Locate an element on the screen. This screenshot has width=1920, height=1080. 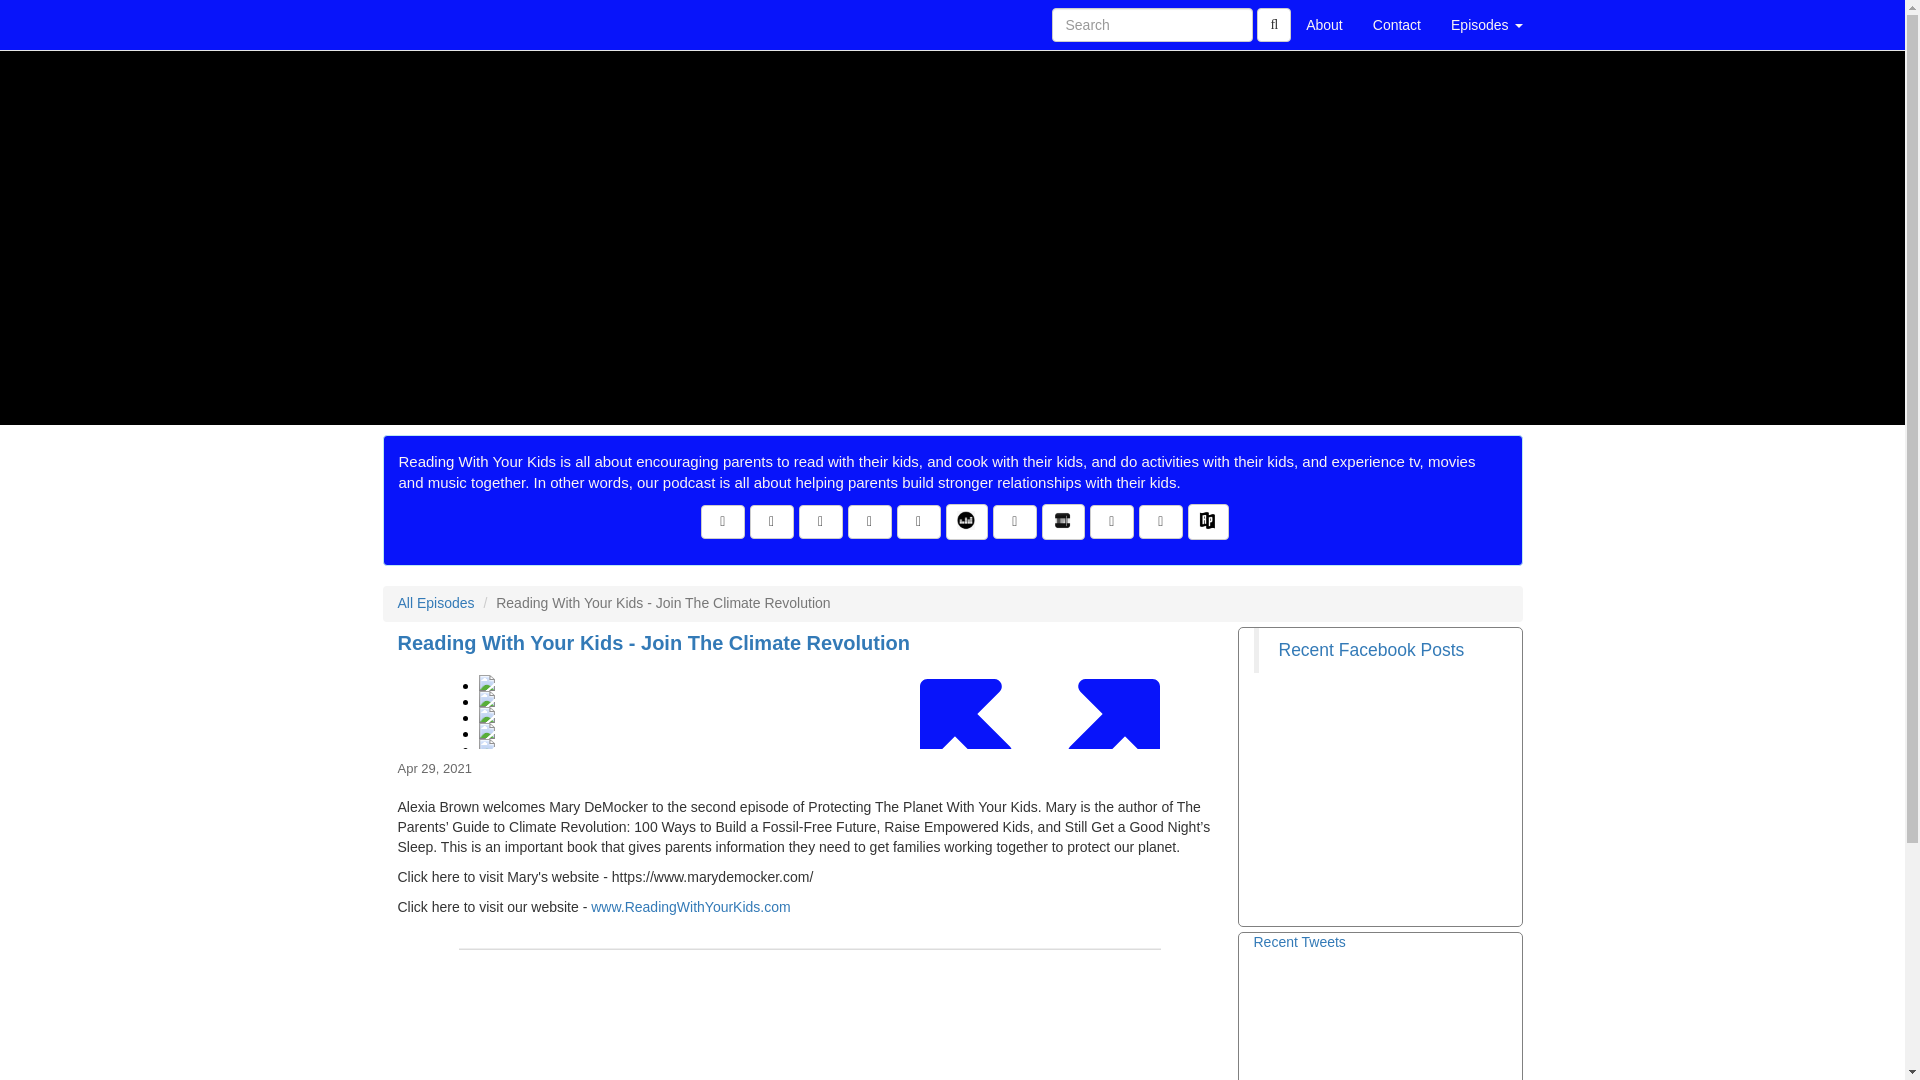
Reading With Your Kids - Join The Climate Revolution is located at coordinates (810, 704).